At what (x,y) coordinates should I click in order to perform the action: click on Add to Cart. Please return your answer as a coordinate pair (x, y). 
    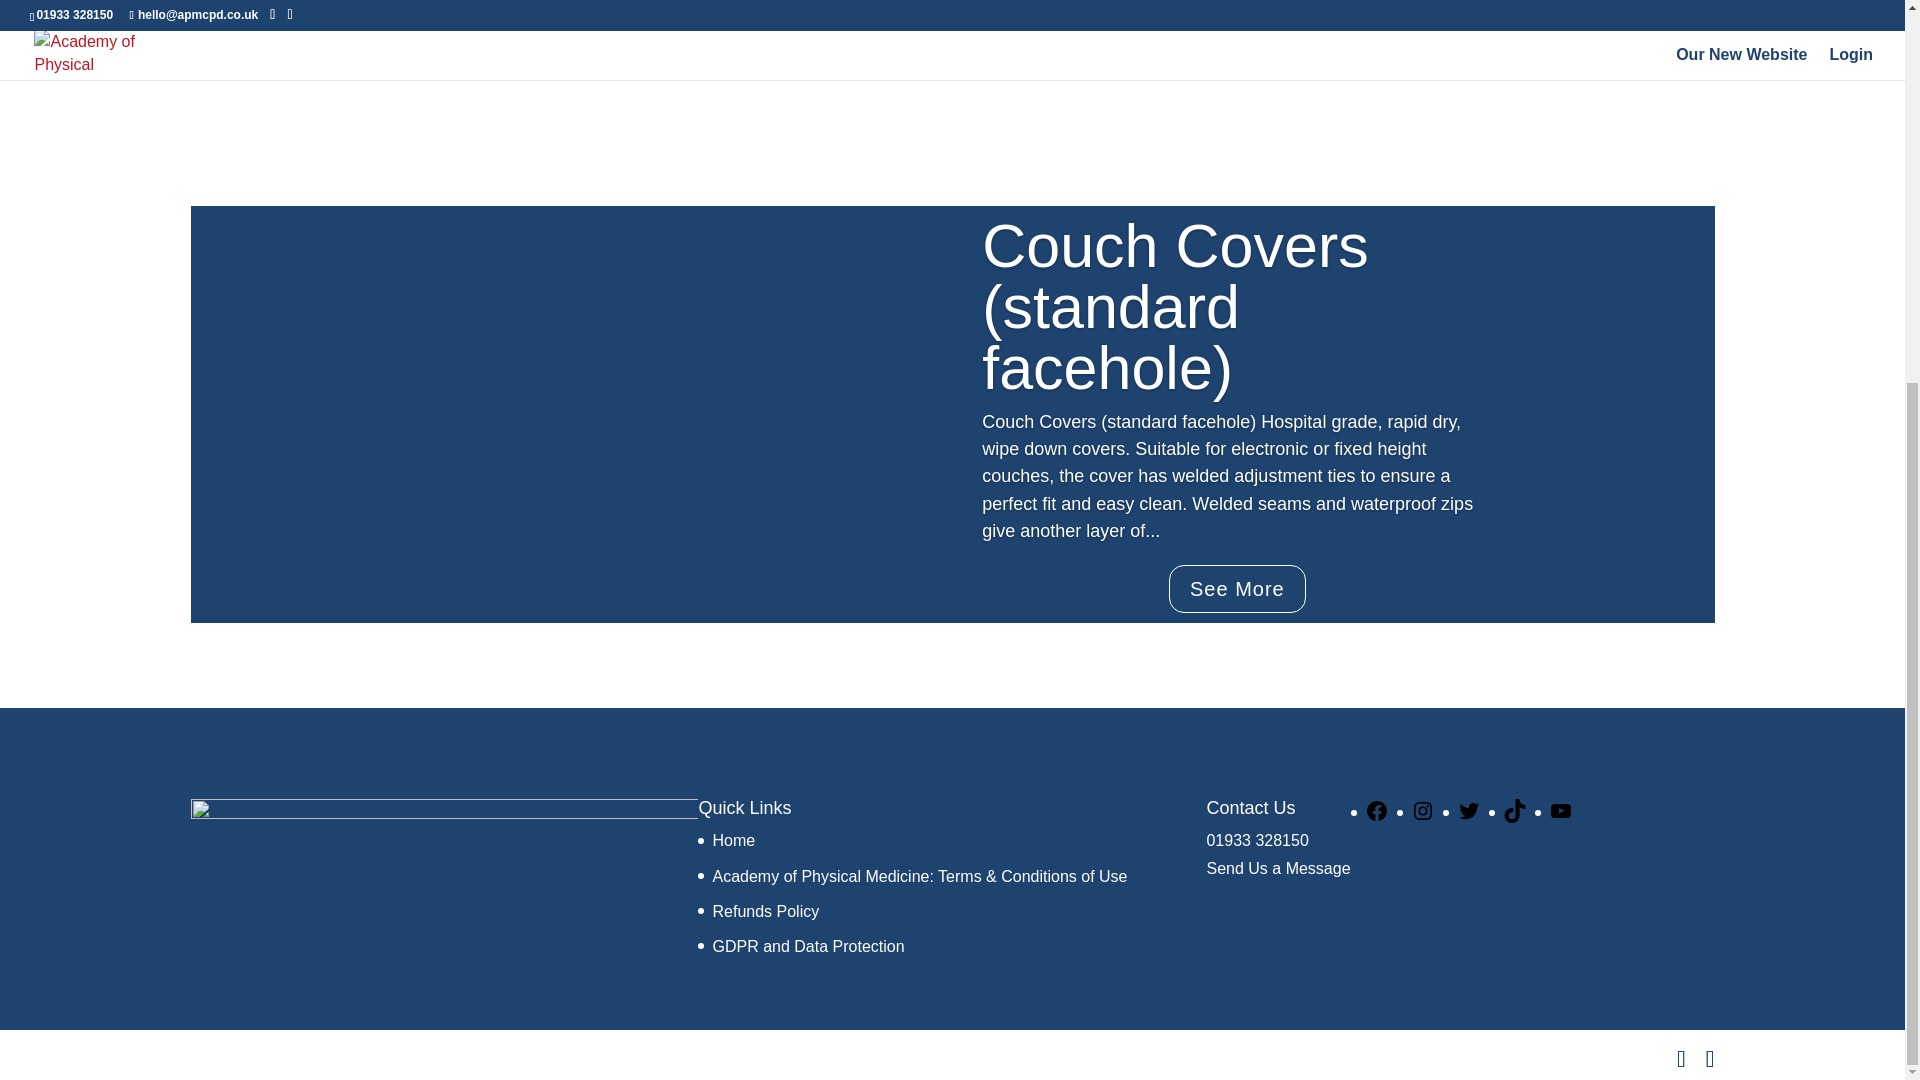
    Looking at the image, I should click on (643, 10).